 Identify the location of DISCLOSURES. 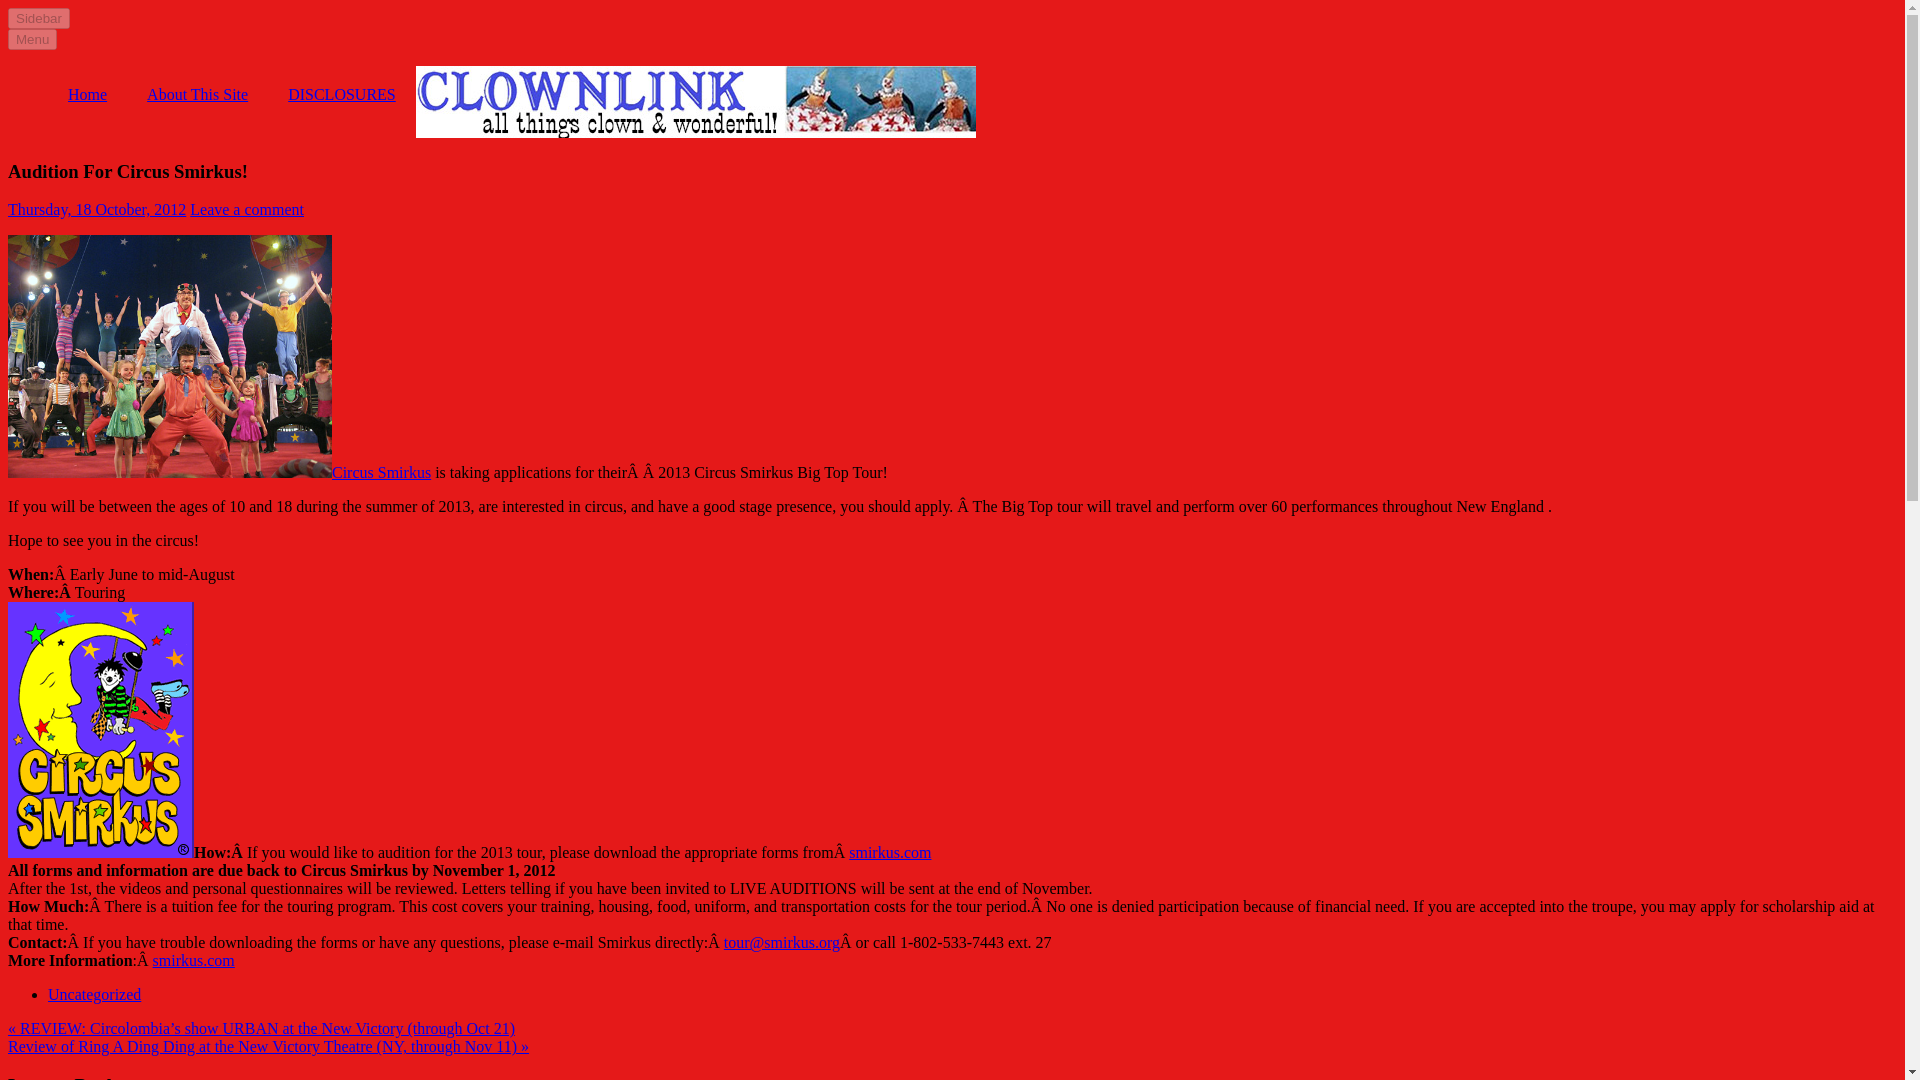
(342, 94).